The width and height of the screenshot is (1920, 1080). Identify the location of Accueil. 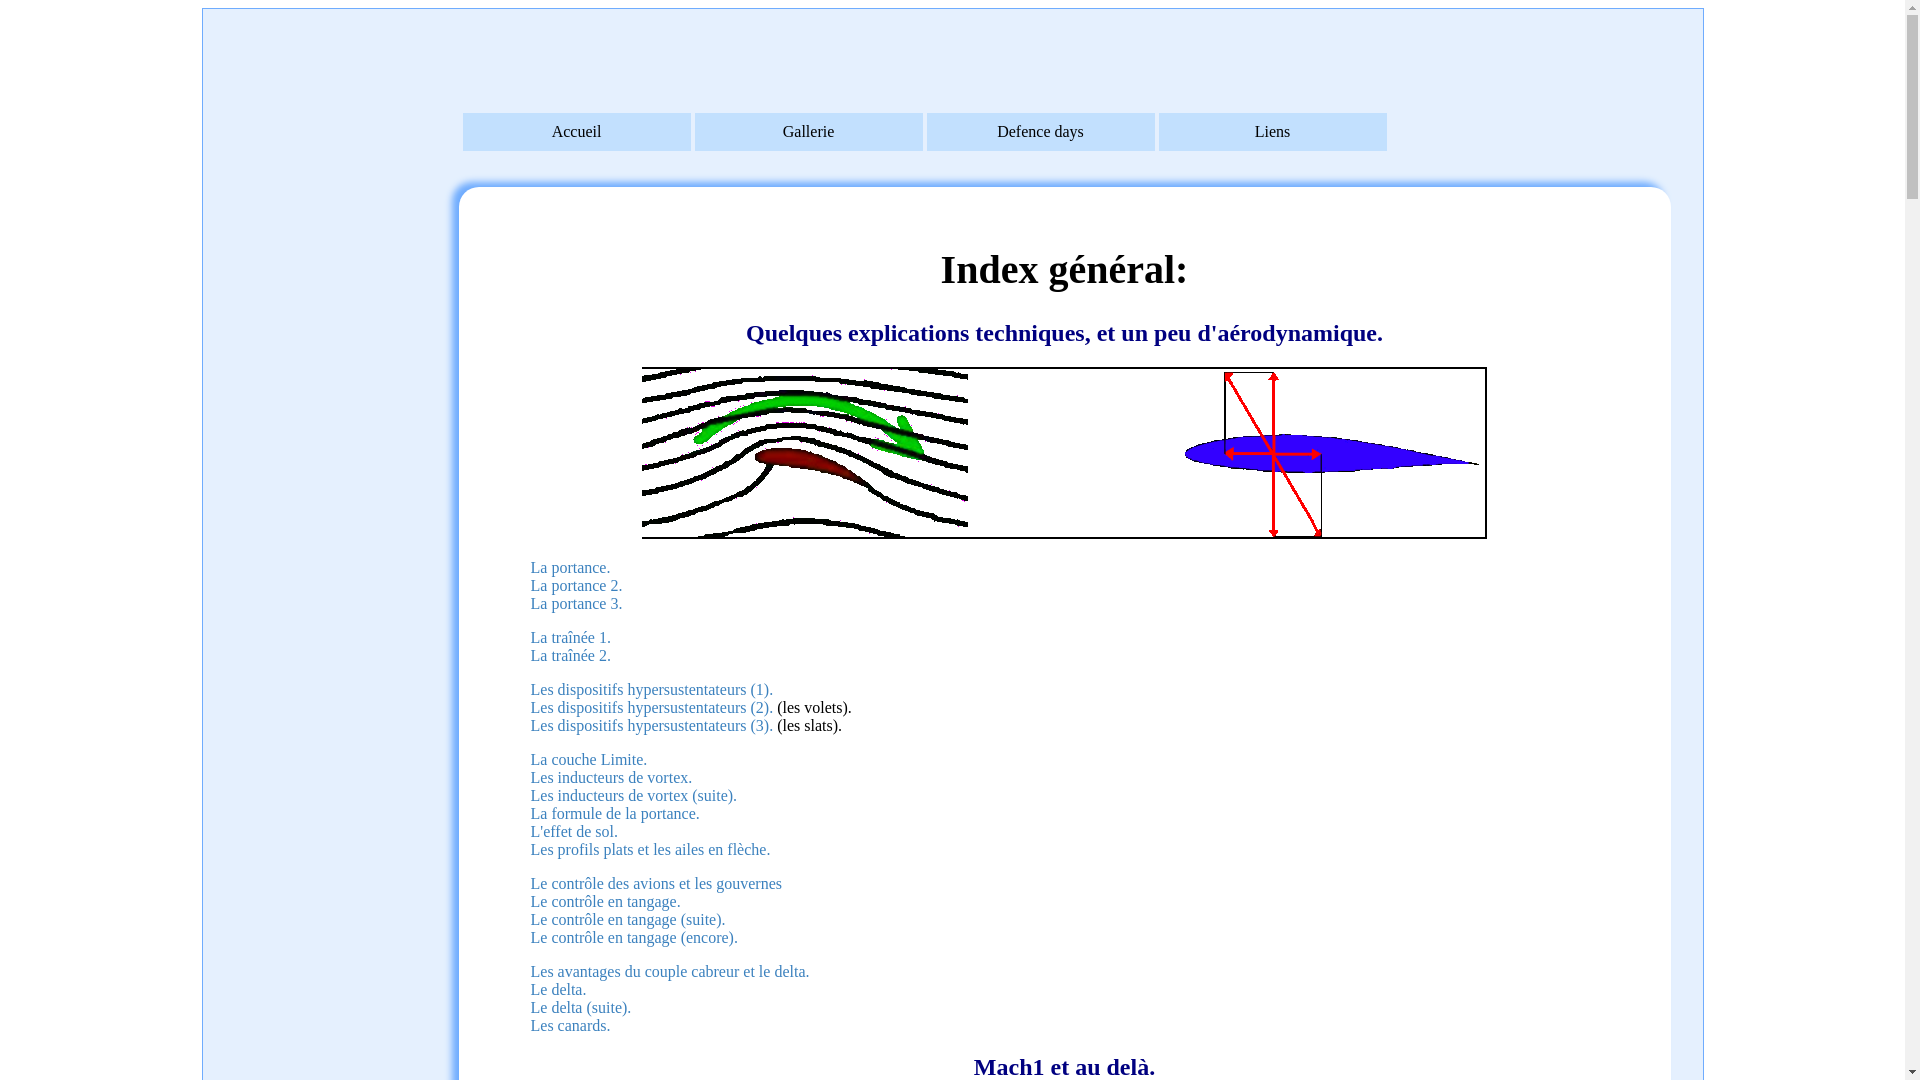
(576, 132).